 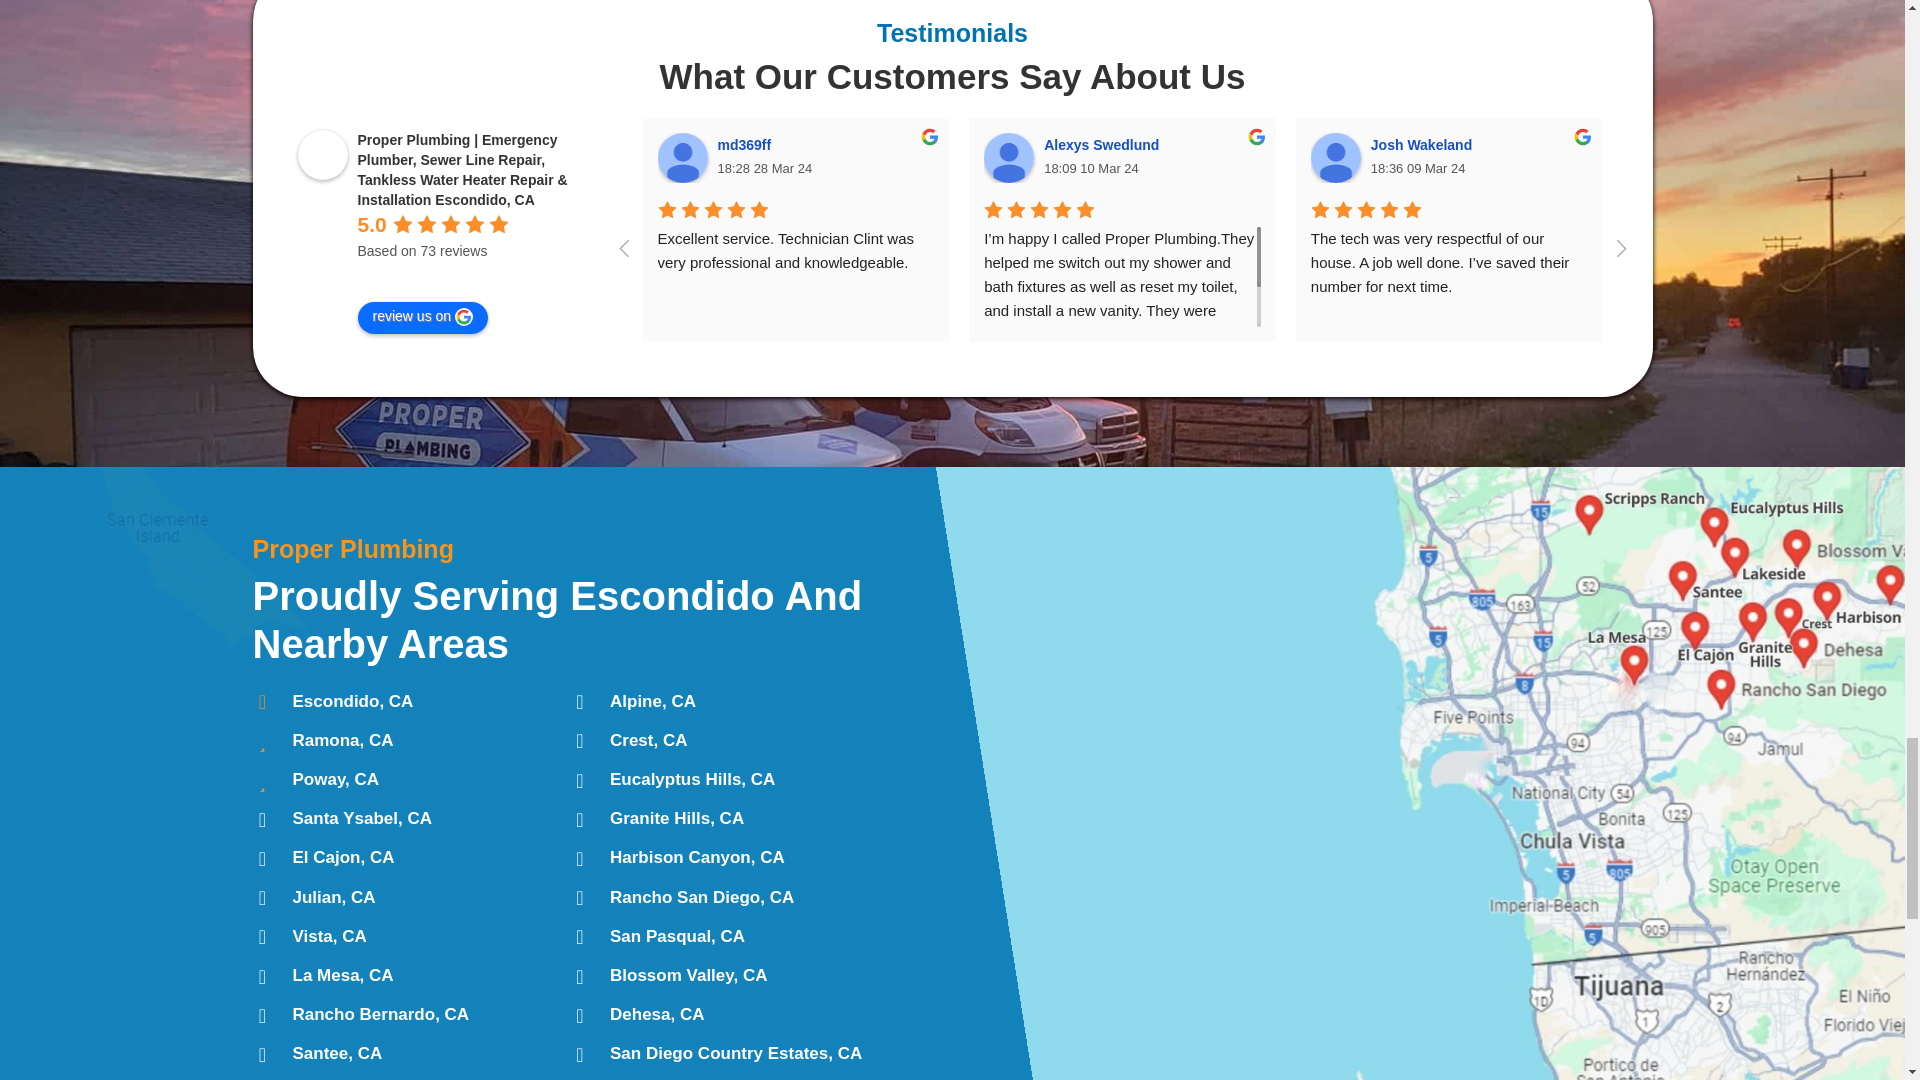 I want to click on review us on, so click(x=423, y=318).